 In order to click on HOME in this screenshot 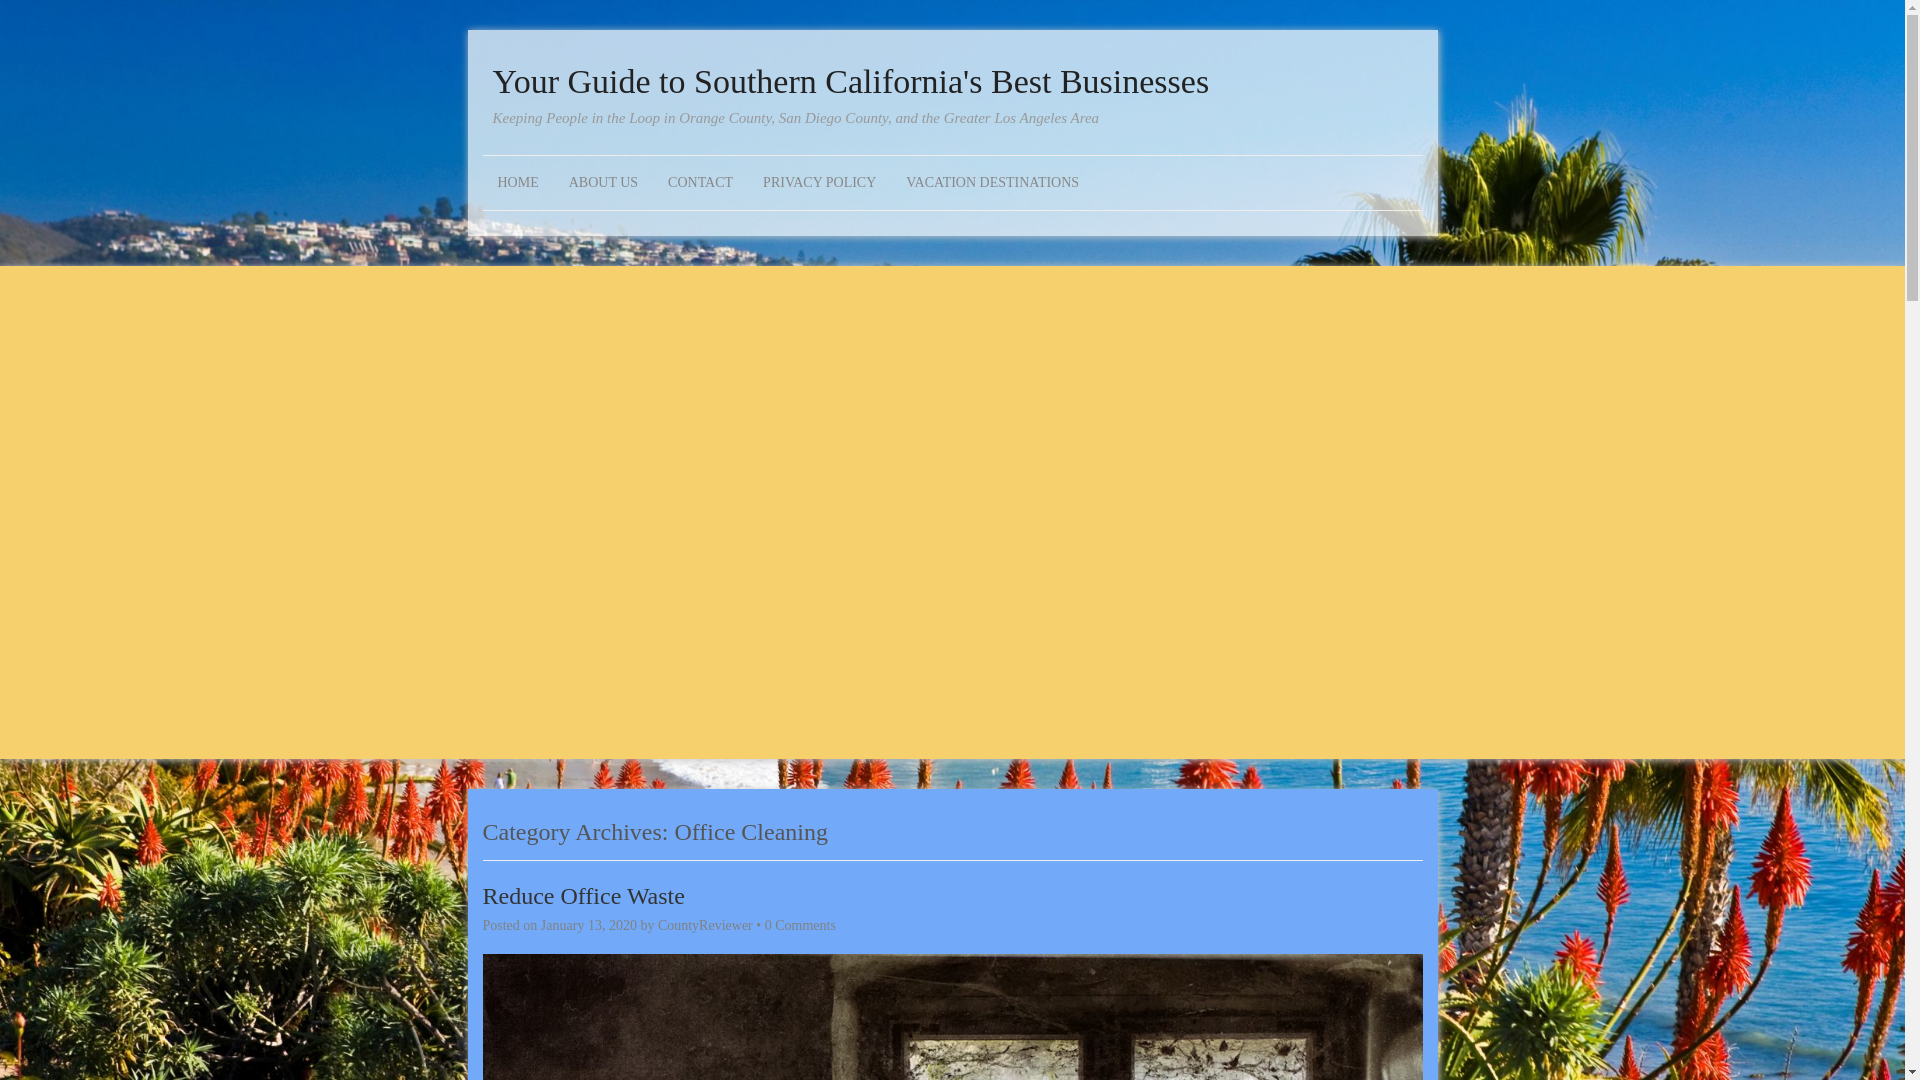, I will do `click(516, 182)`.